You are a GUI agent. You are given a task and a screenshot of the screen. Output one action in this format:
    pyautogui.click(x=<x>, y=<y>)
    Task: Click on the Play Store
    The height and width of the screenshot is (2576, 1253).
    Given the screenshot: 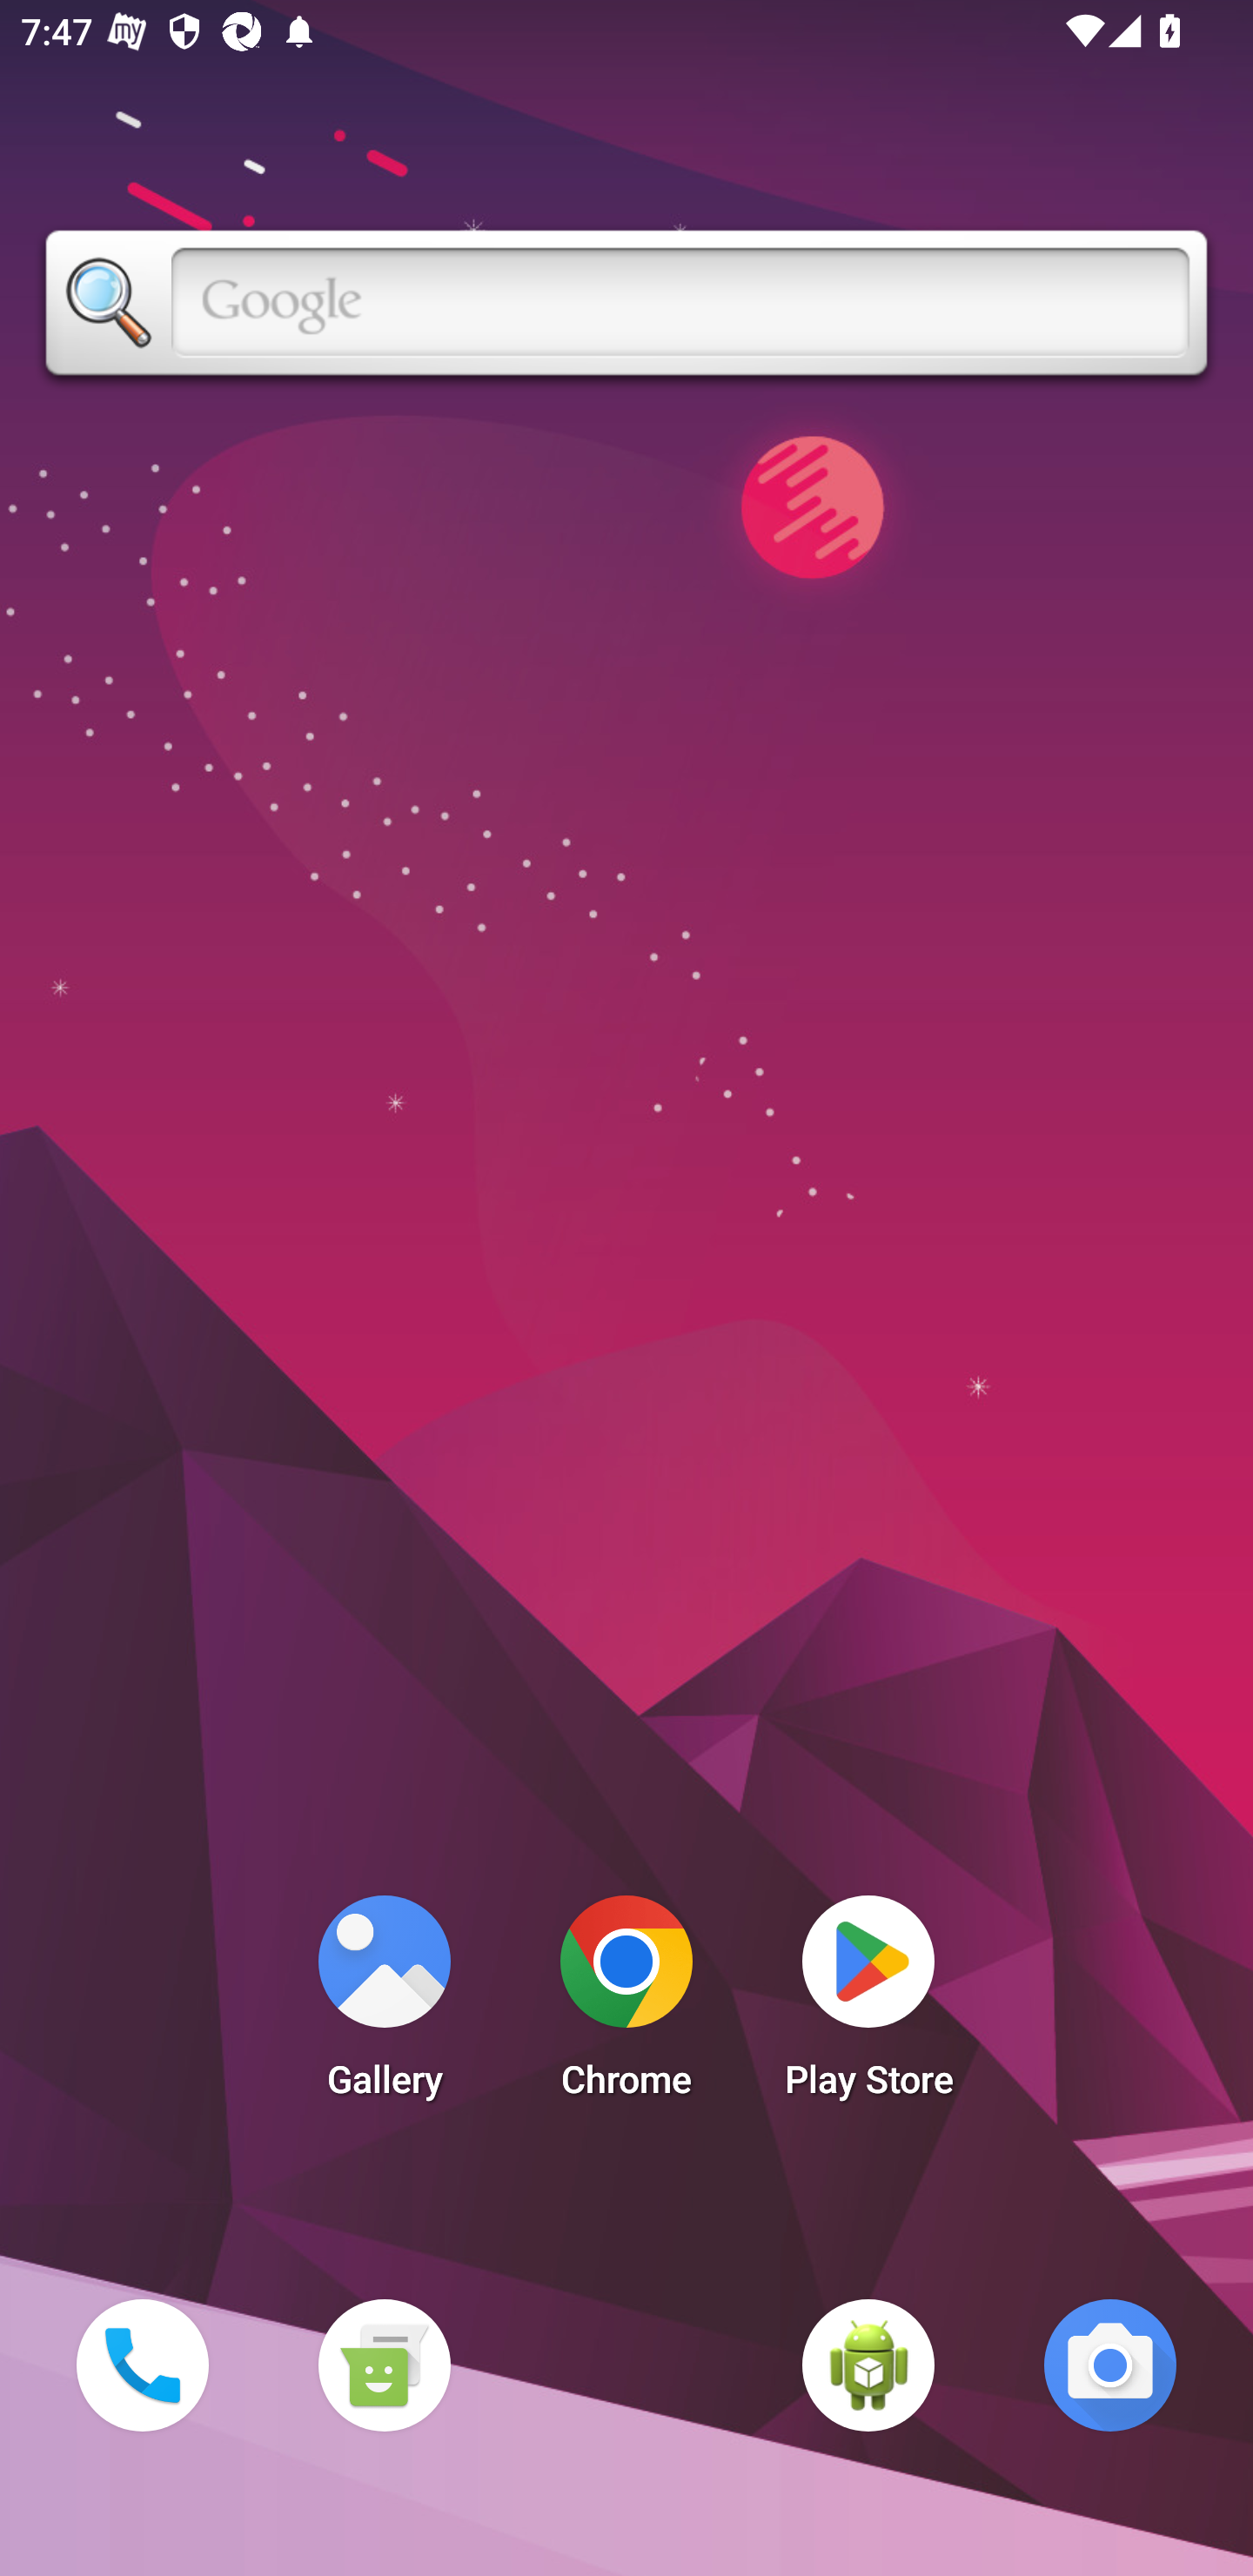 What is the action you would take?
    pyautogui.click(x=868, y=2005)
    